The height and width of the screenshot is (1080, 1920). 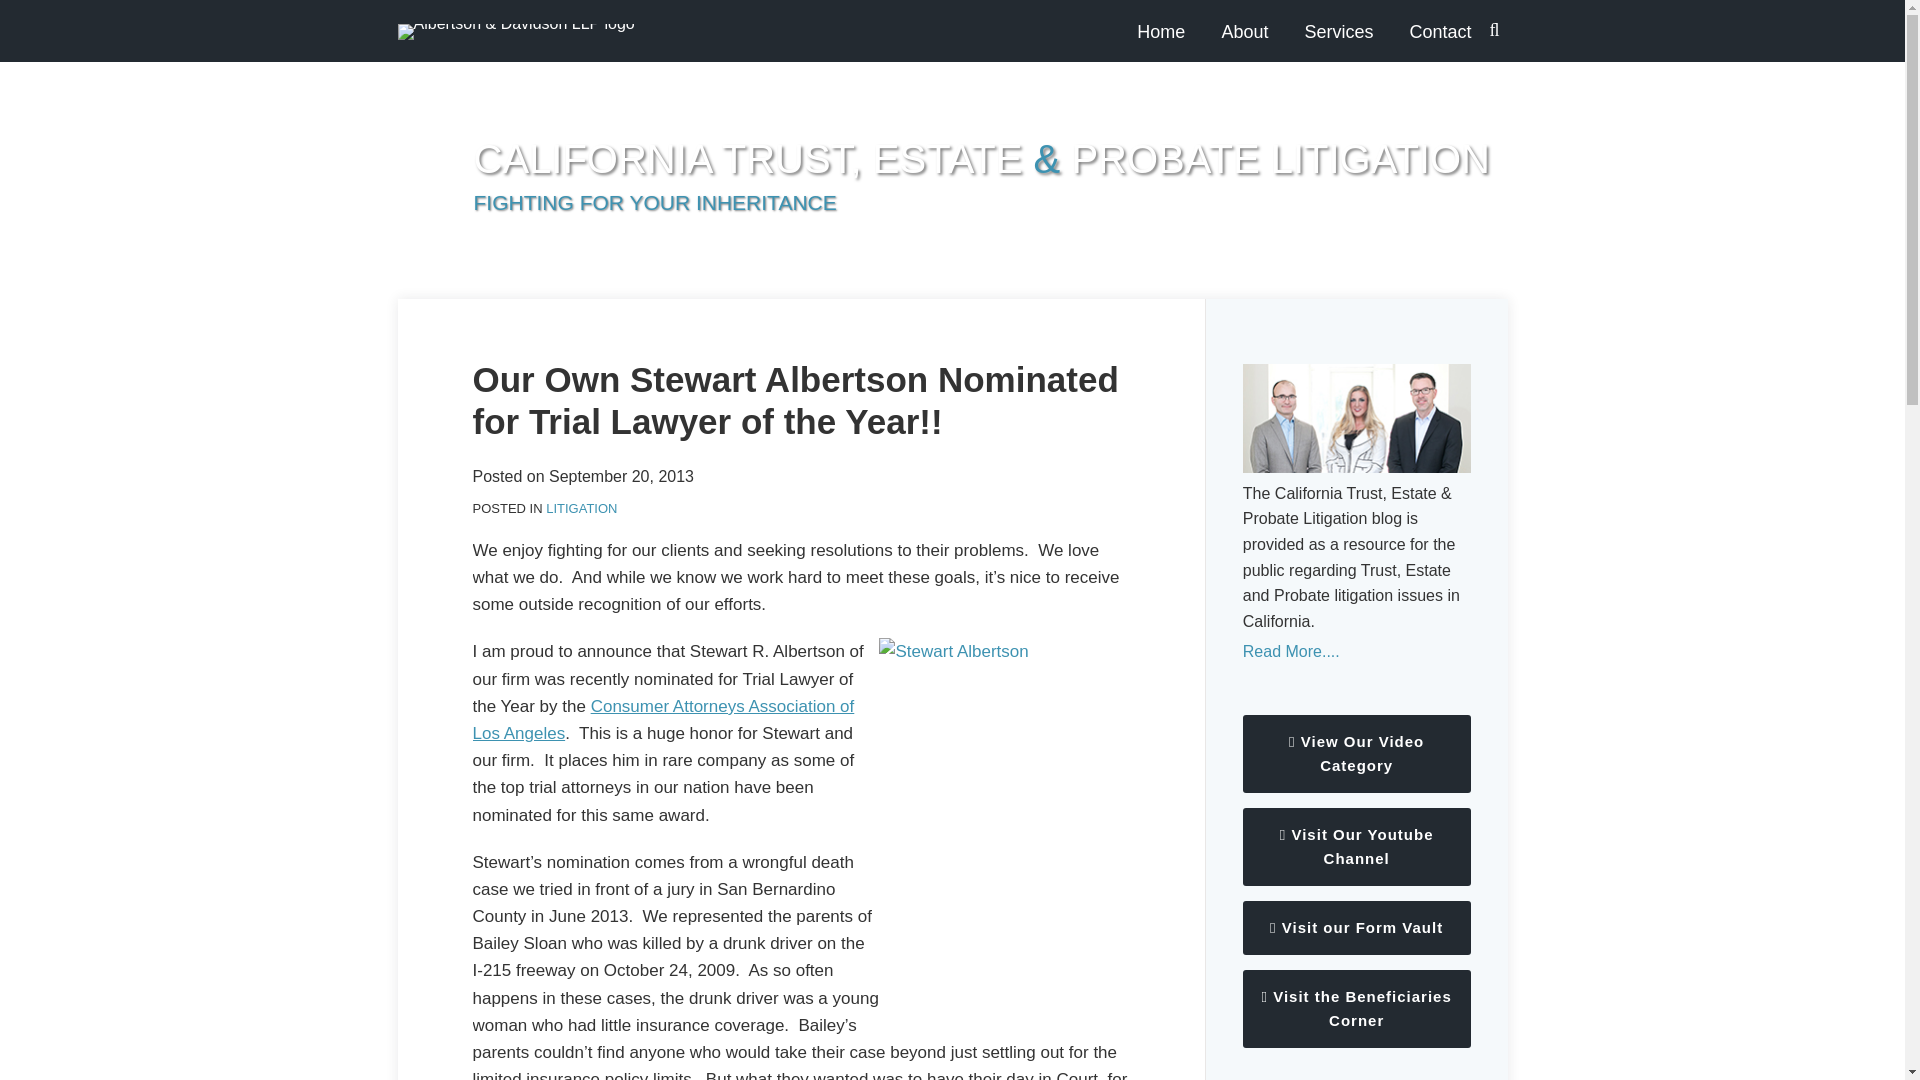 What do you see at coordinates (1356, 652) in the screenshot?
I see `Read More....` at bounding box center [1356, 652].